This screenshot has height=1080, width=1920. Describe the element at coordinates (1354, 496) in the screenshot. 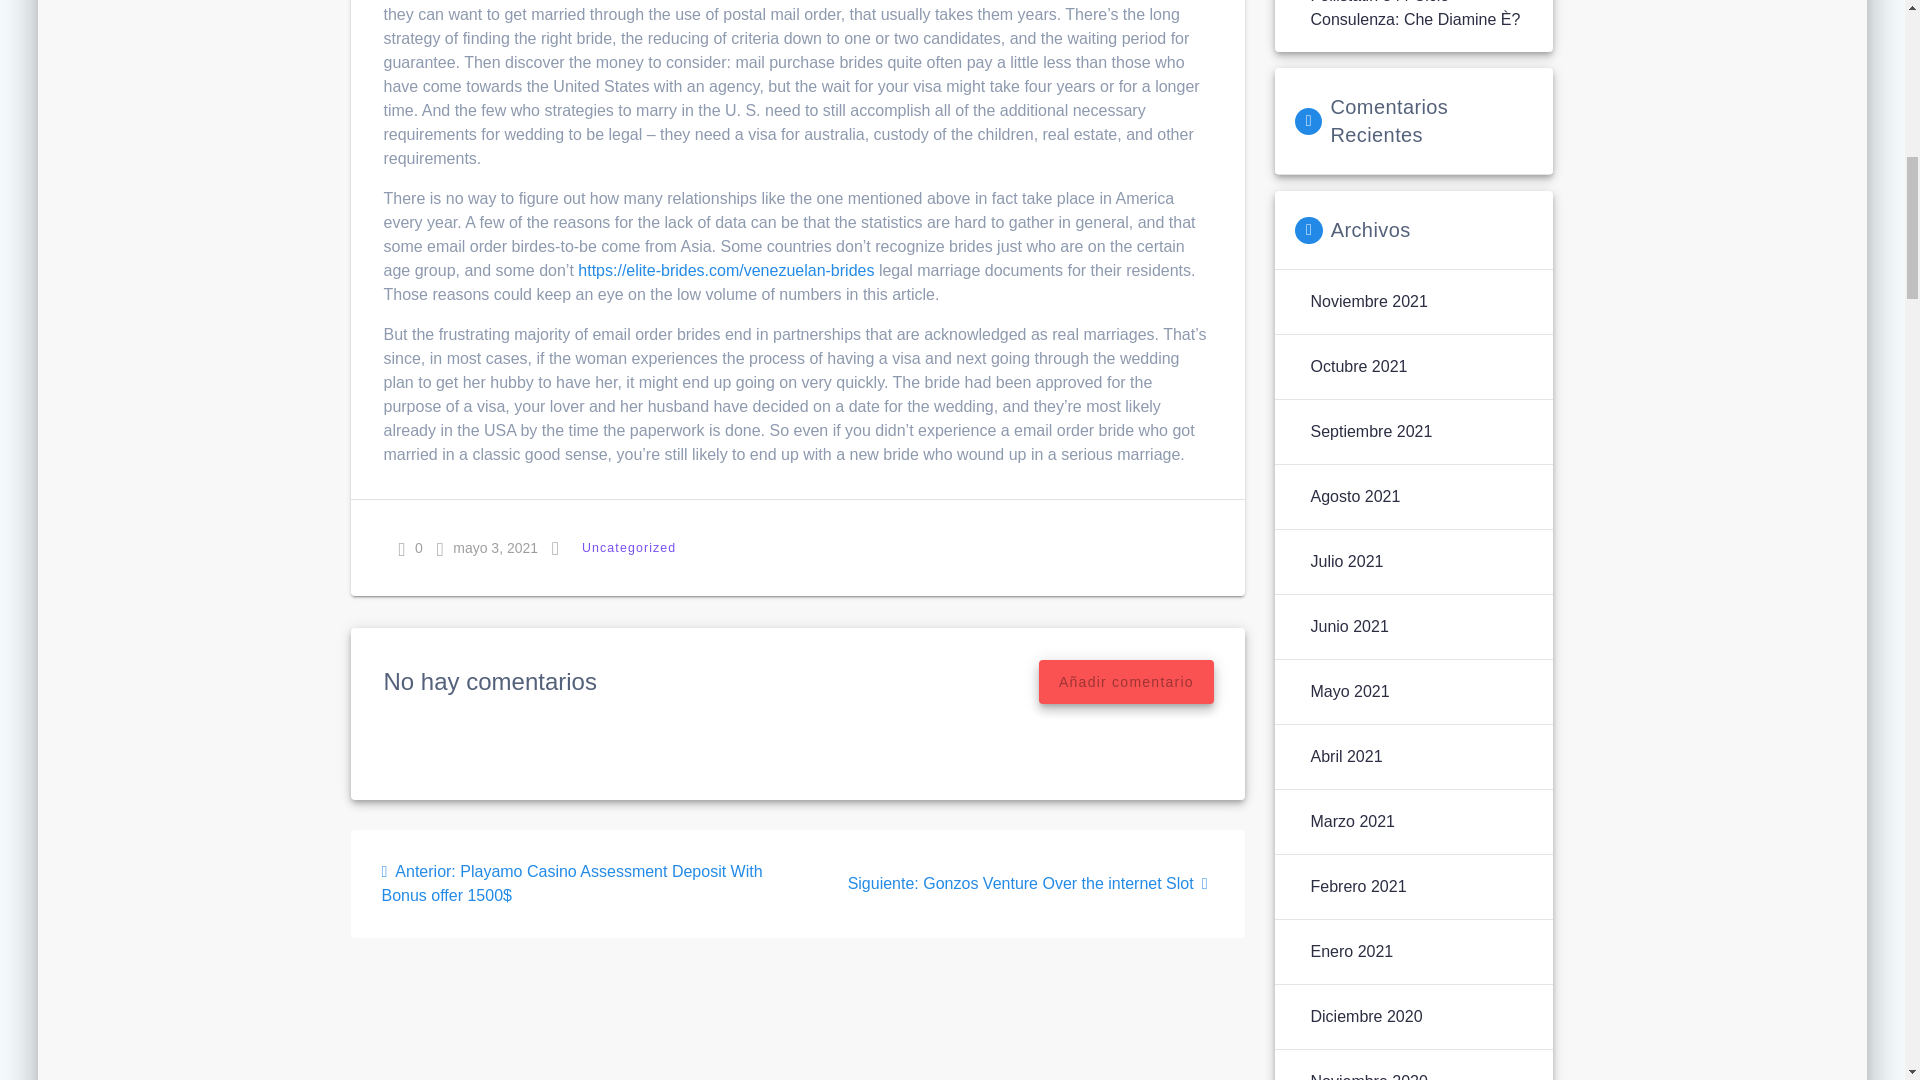

I see `Agosto 2021` at that location.